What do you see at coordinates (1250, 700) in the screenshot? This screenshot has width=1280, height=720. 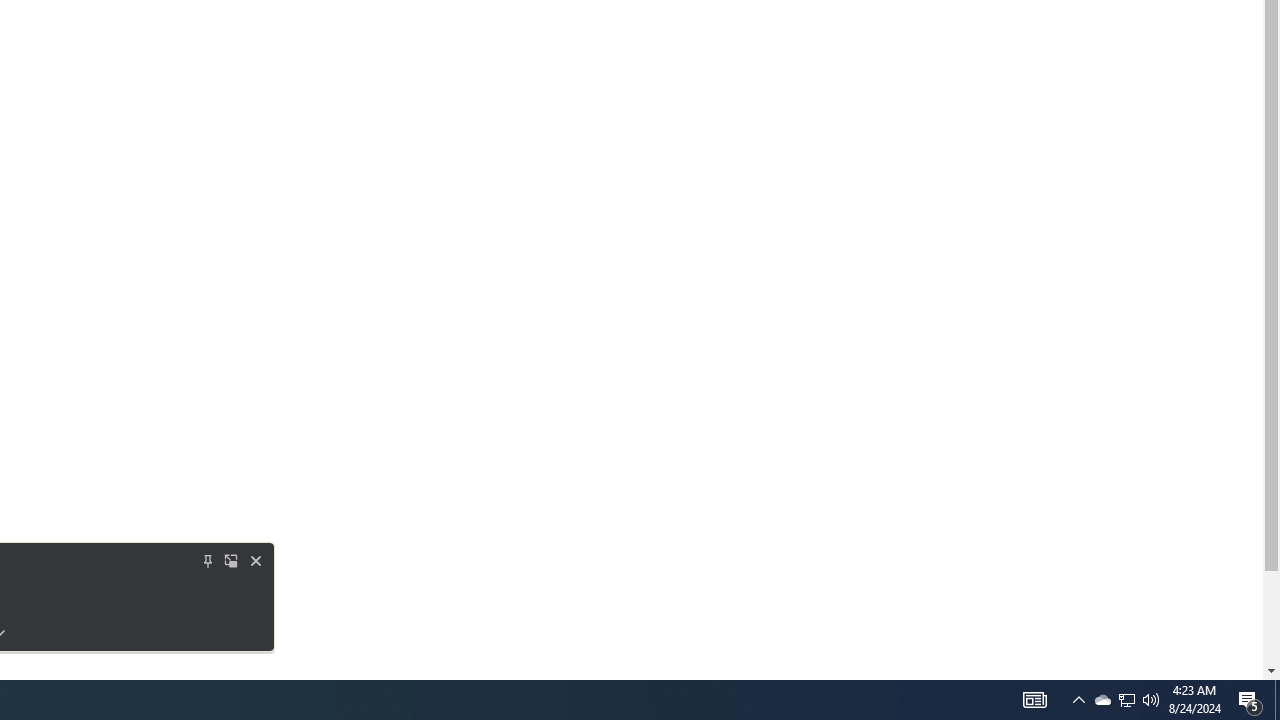 I see `Show desktop` at bounding box center [1250, 700].